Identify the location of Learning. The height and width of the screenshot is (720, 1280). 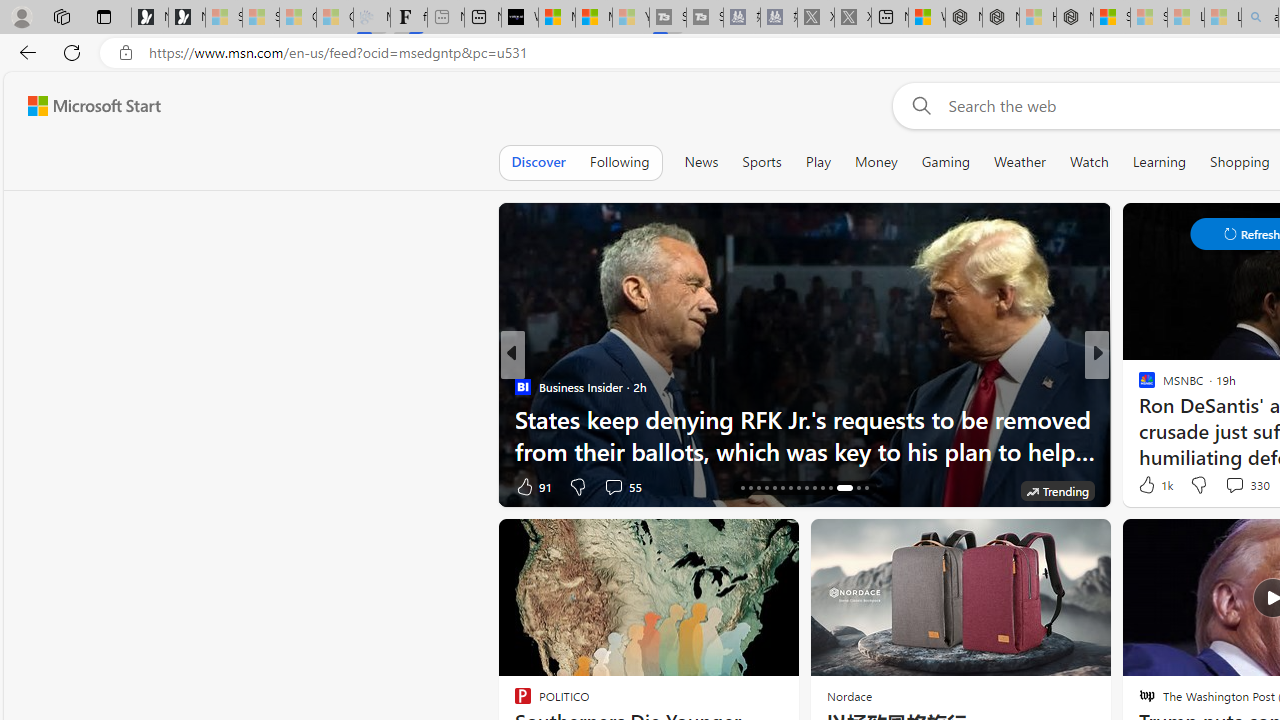
(1160, 162).